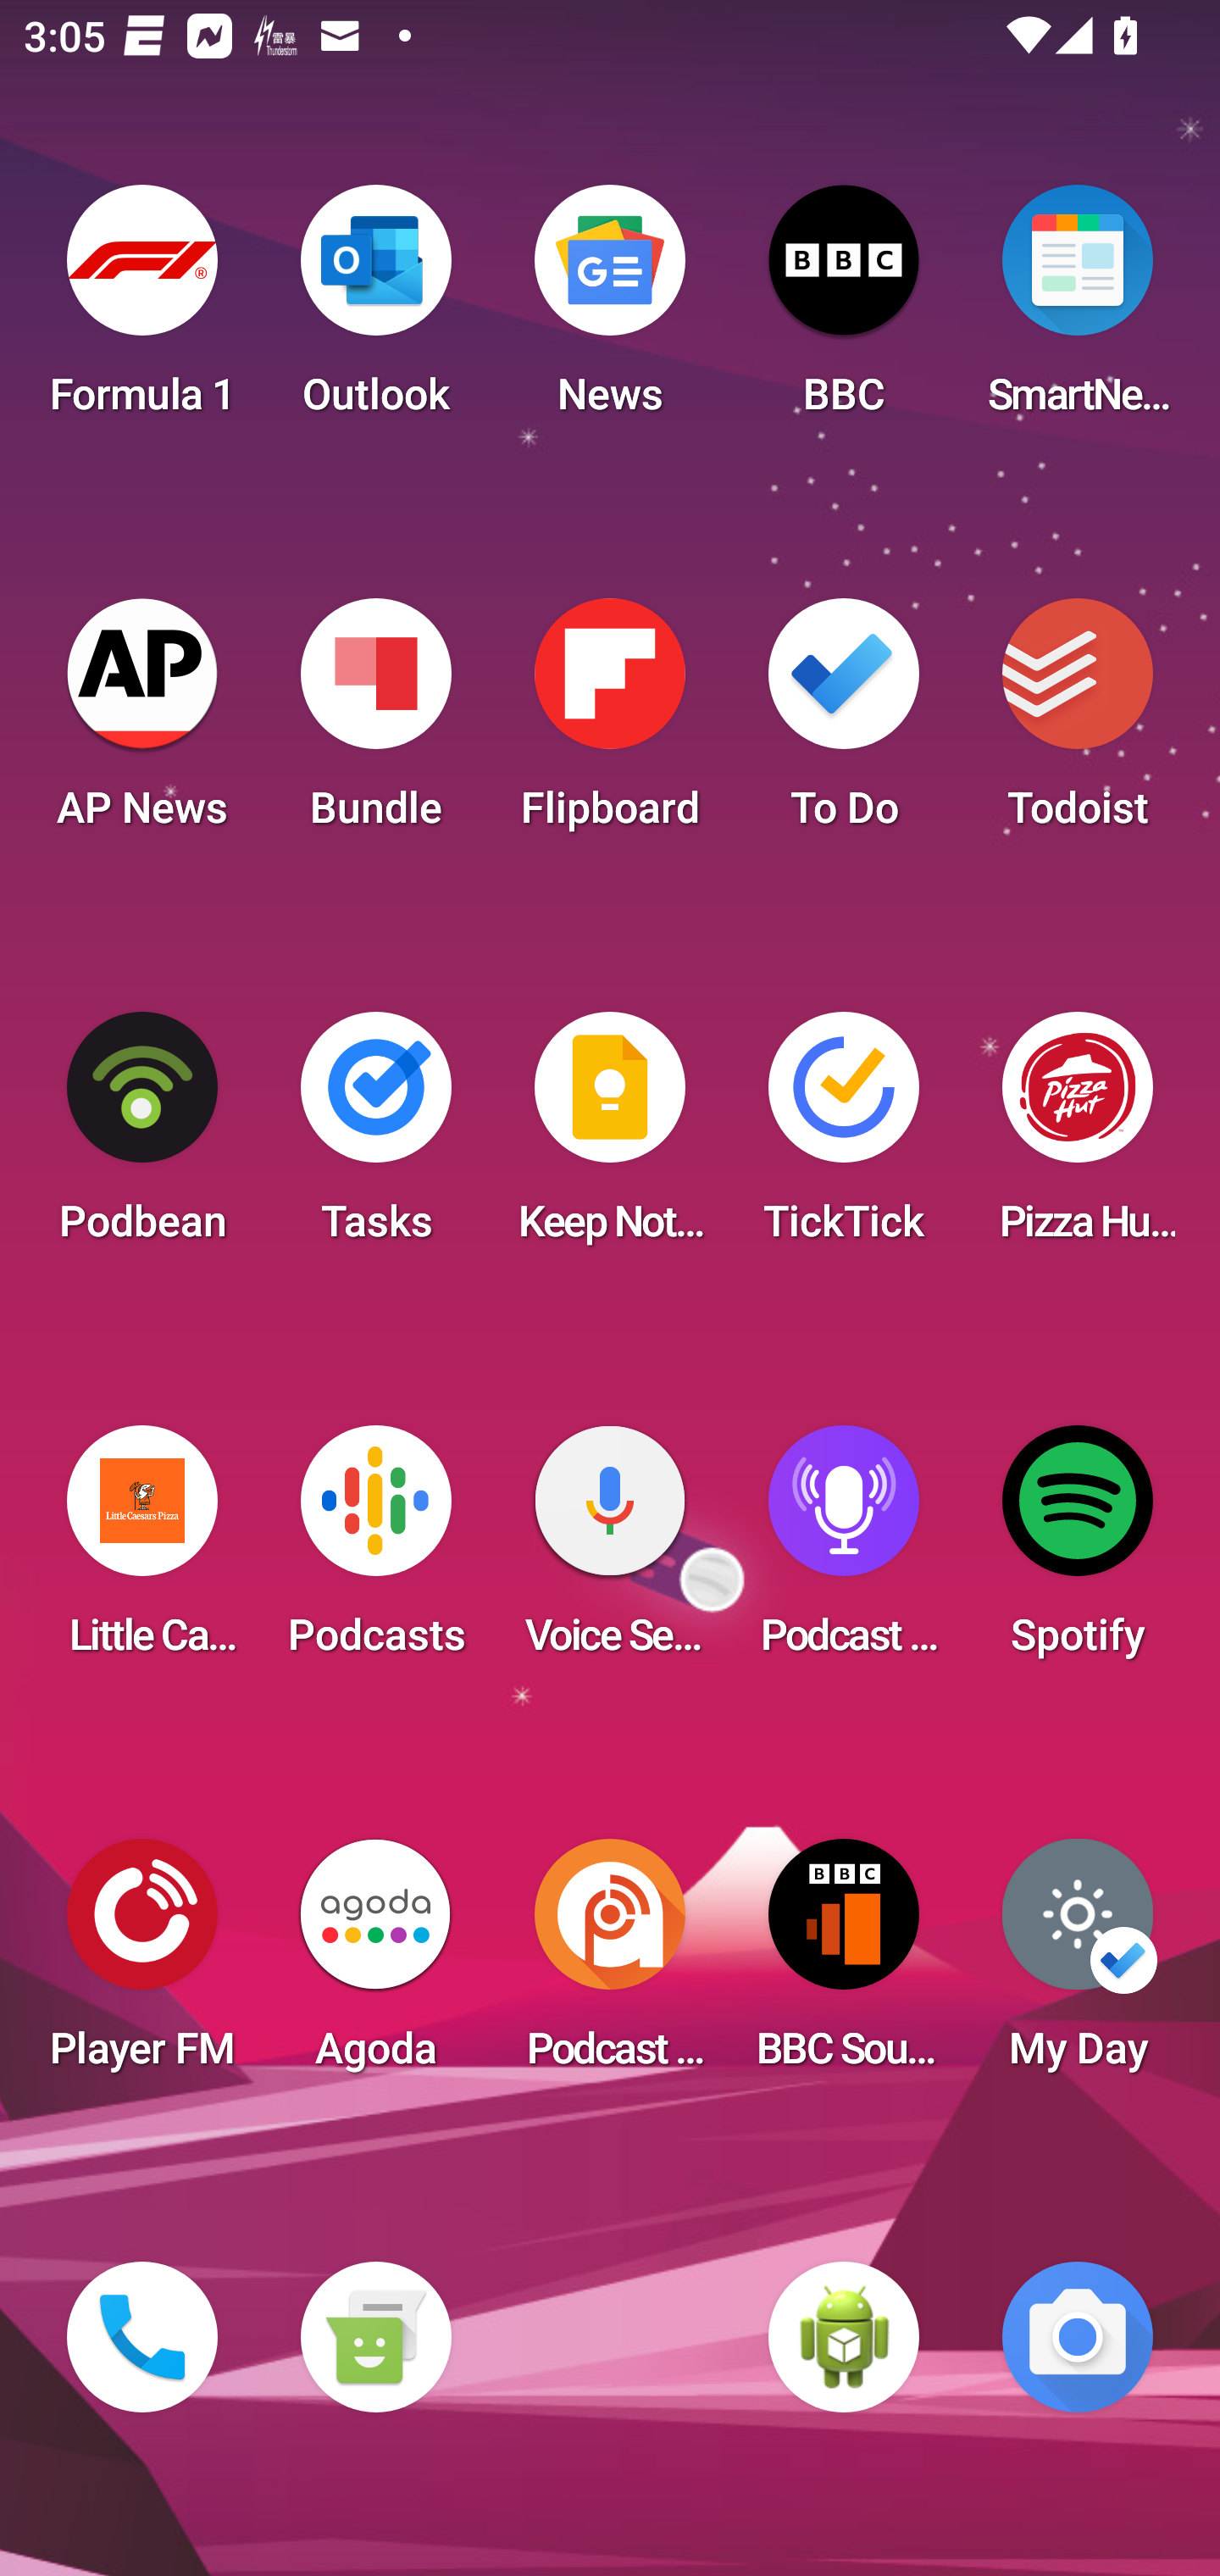 This screenshot has height=2576, width=1220. Describe the element at coordinates (1078, 724) in the screenshot. I see `Todoist` at that location.